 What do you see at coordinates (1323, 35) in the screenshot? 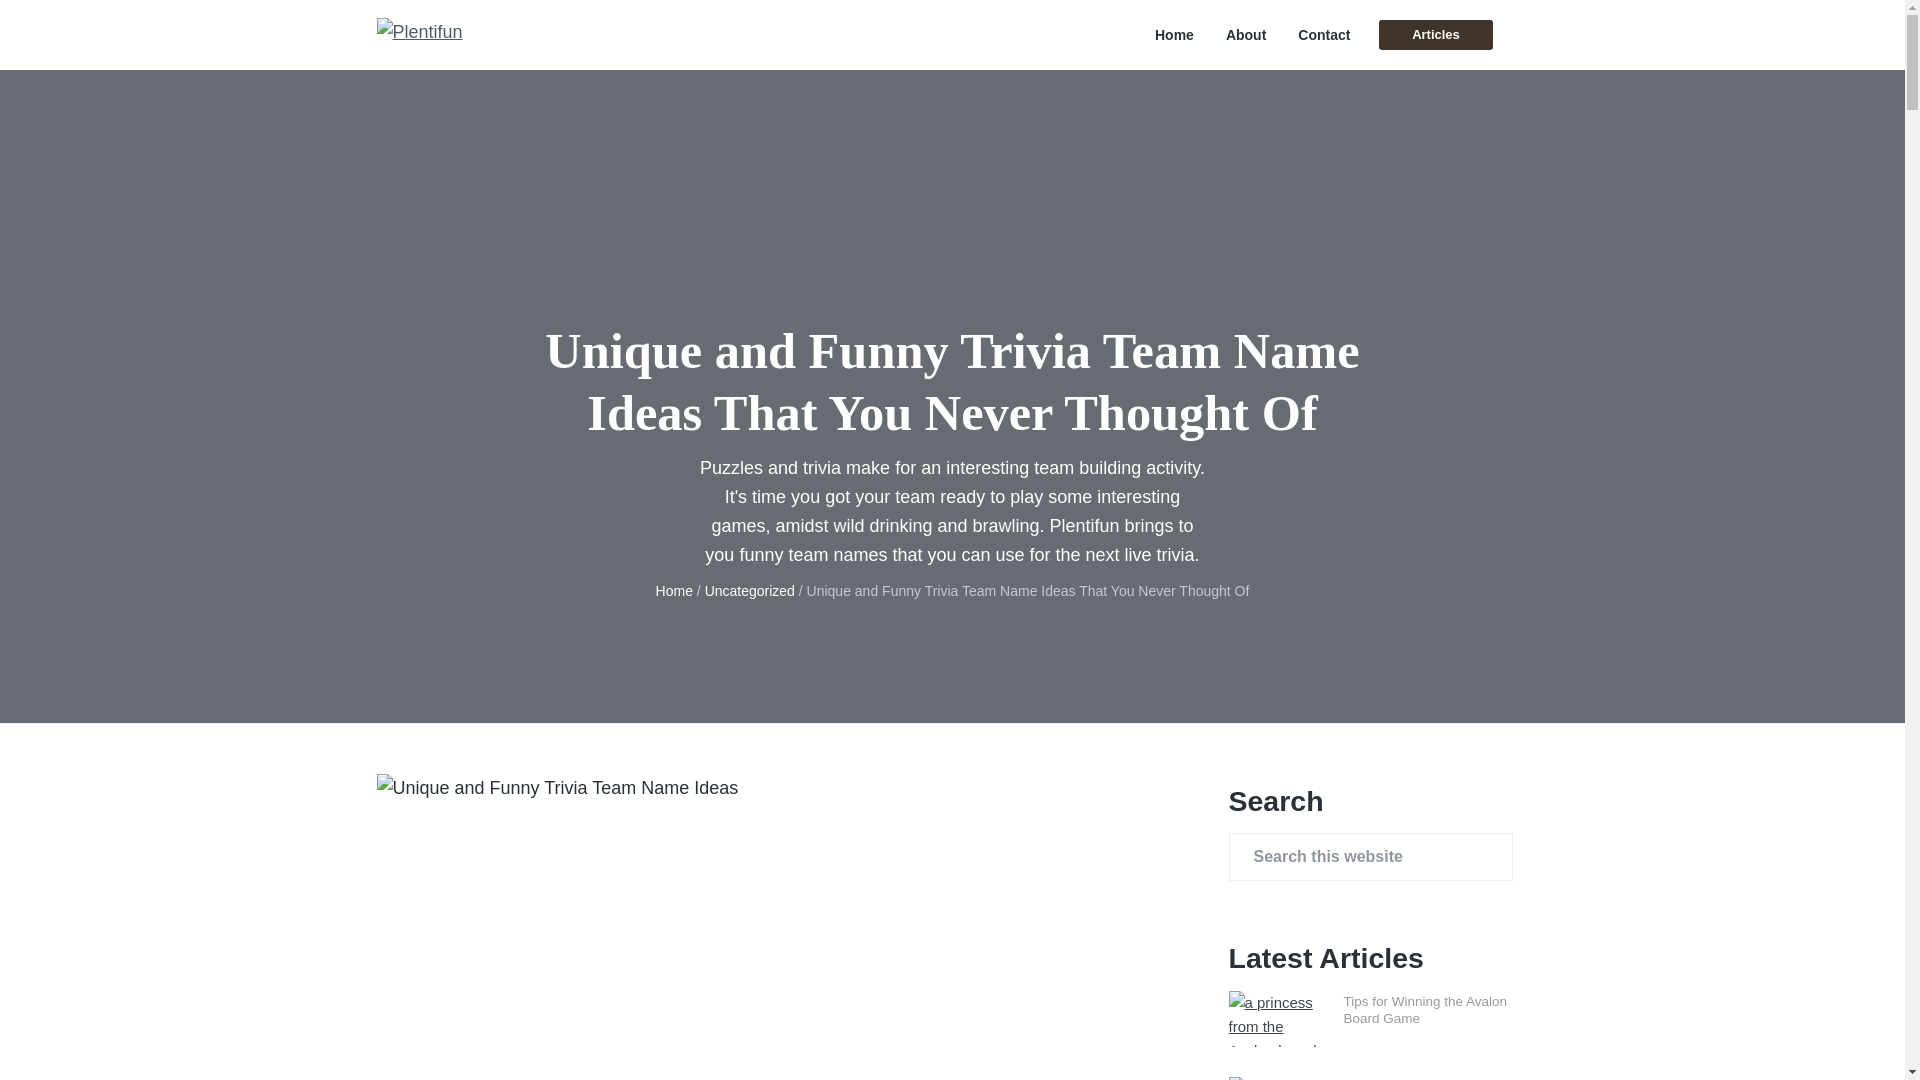
I see `Contact` at bounding box center [1323, 35].